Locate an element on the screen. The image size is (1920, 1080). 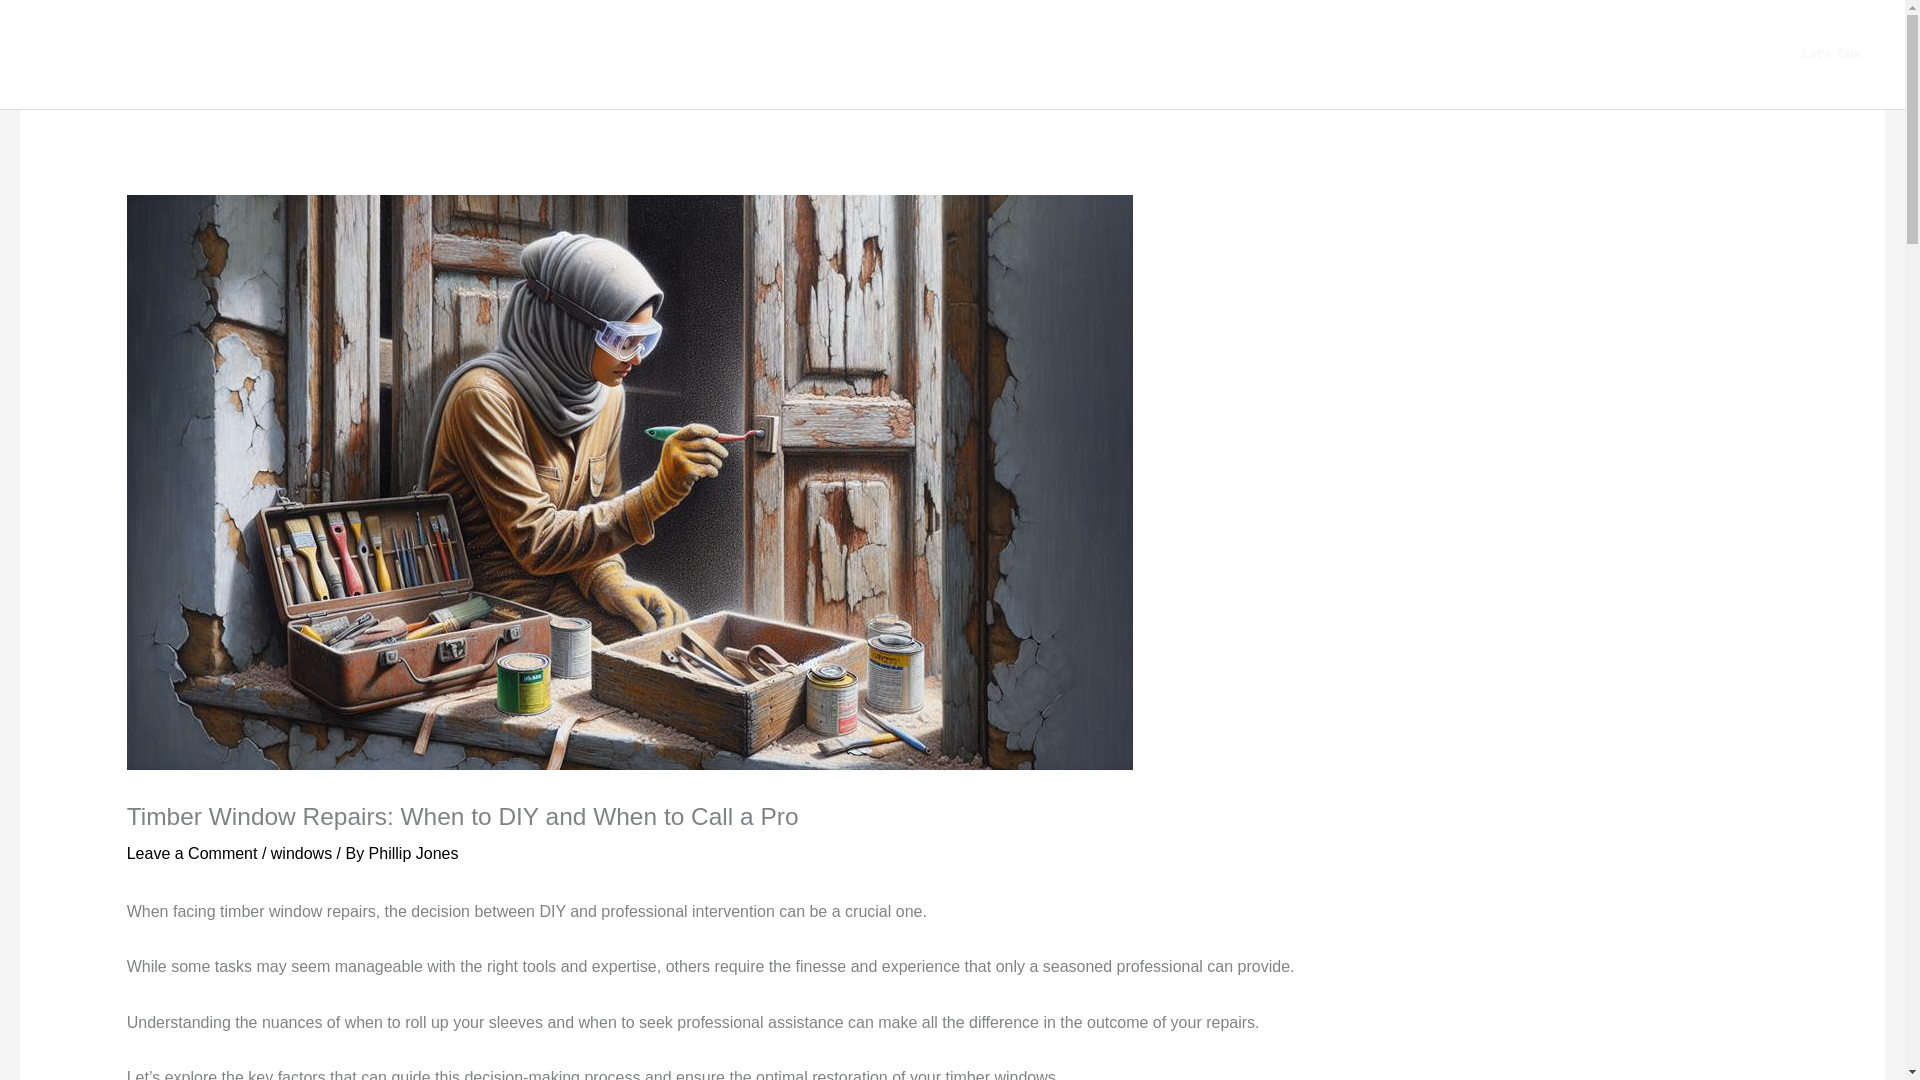
windows is located at coordinates (301, 852).